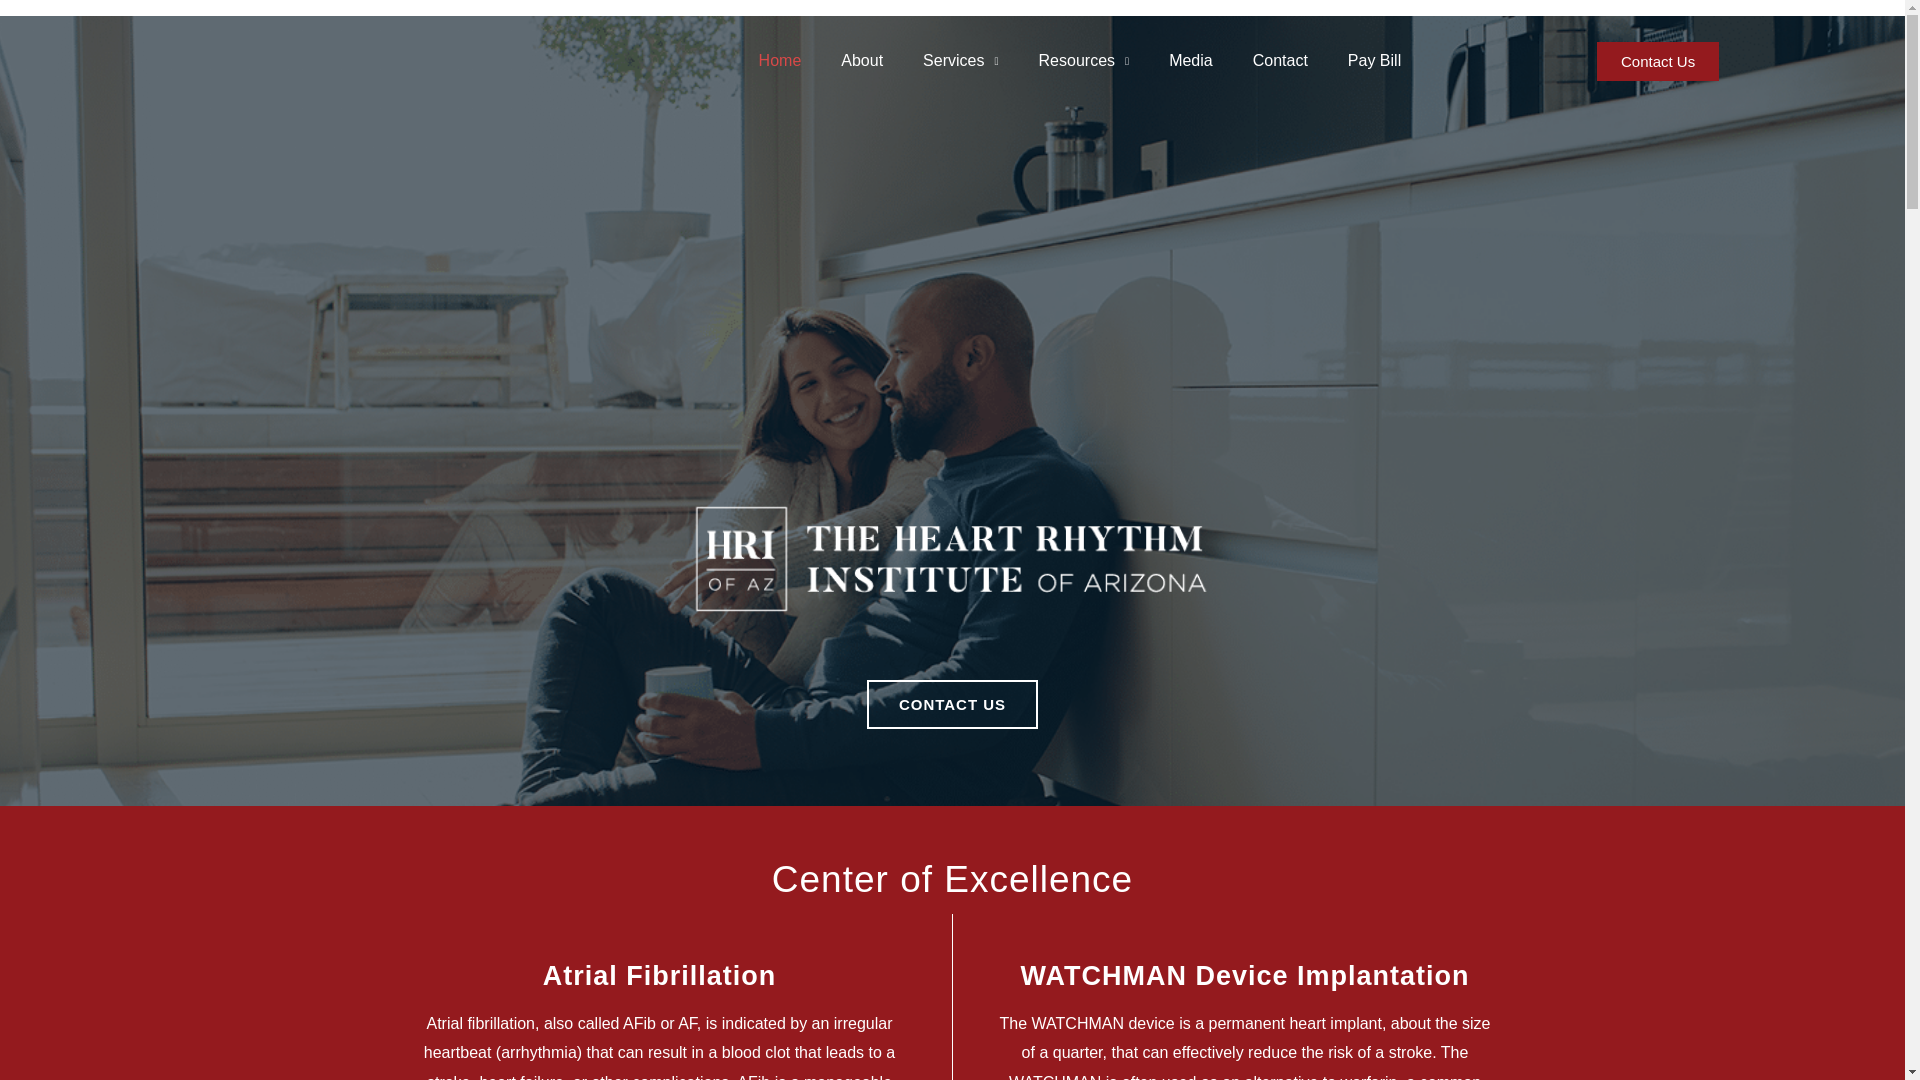 The image size is (1920, 1080). I want to click on Services, so click(960, 60).